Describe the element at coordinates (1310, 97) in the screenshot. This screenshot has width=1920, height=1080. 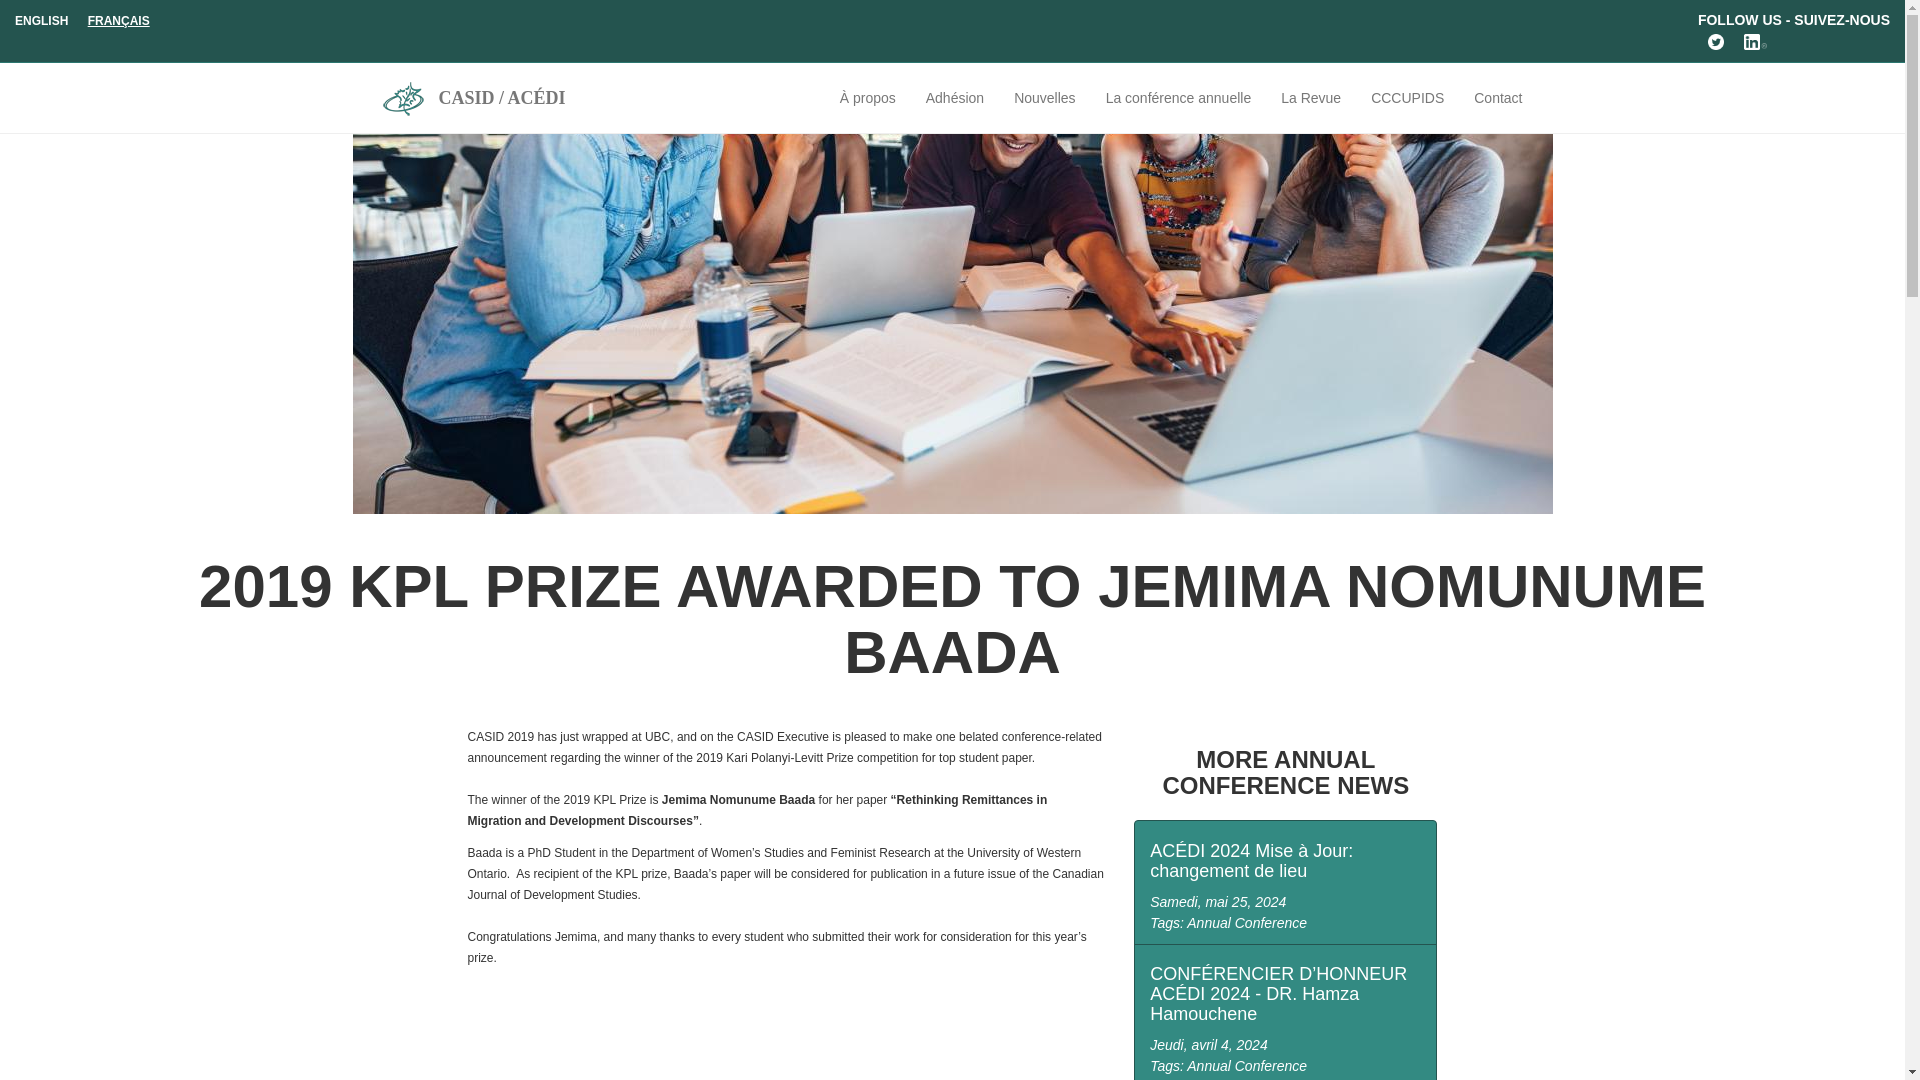
I see `La Revue` at that location.